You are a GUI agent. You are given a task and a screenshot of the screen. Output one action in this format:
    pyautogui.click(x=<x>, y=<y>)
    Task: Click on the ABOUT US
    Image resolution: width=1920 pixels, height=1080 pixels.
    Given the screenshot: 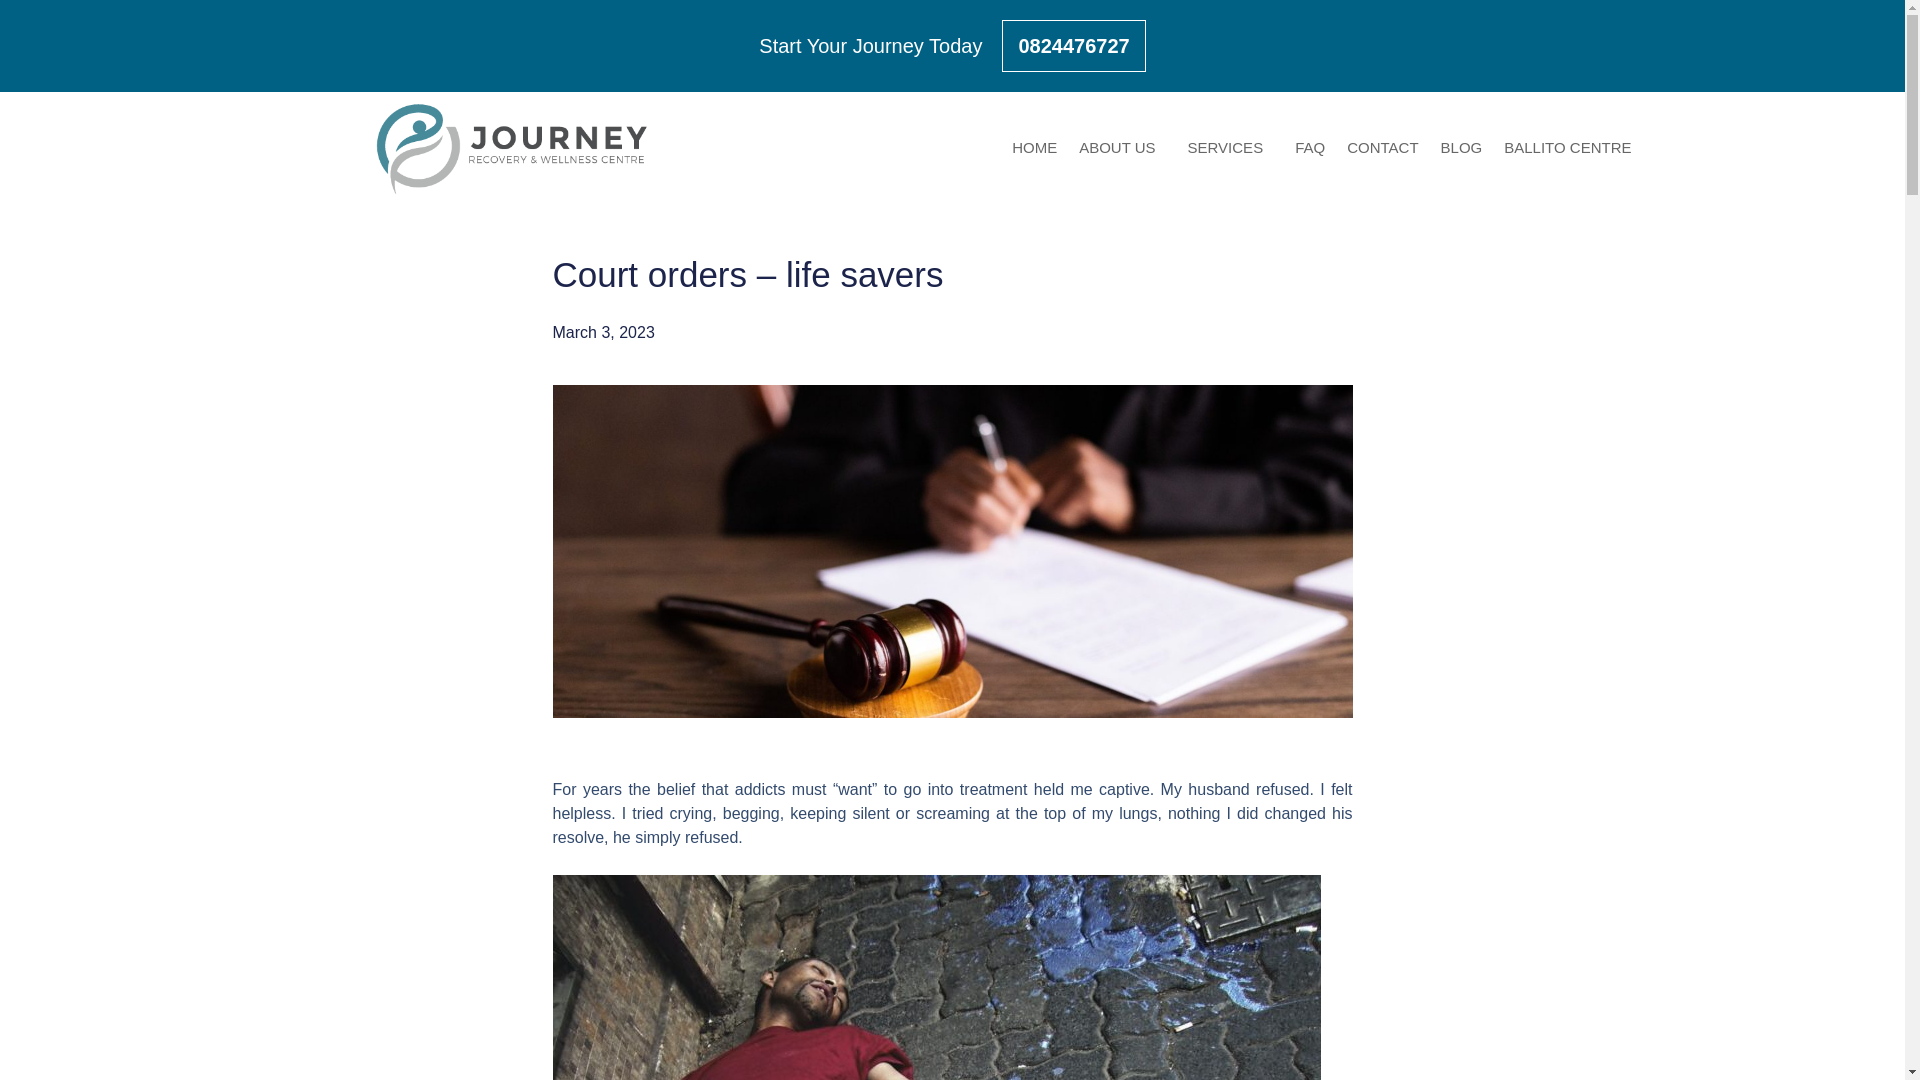 What is the action you would take?
    pyautogui.click(x=1121, y=148)
    